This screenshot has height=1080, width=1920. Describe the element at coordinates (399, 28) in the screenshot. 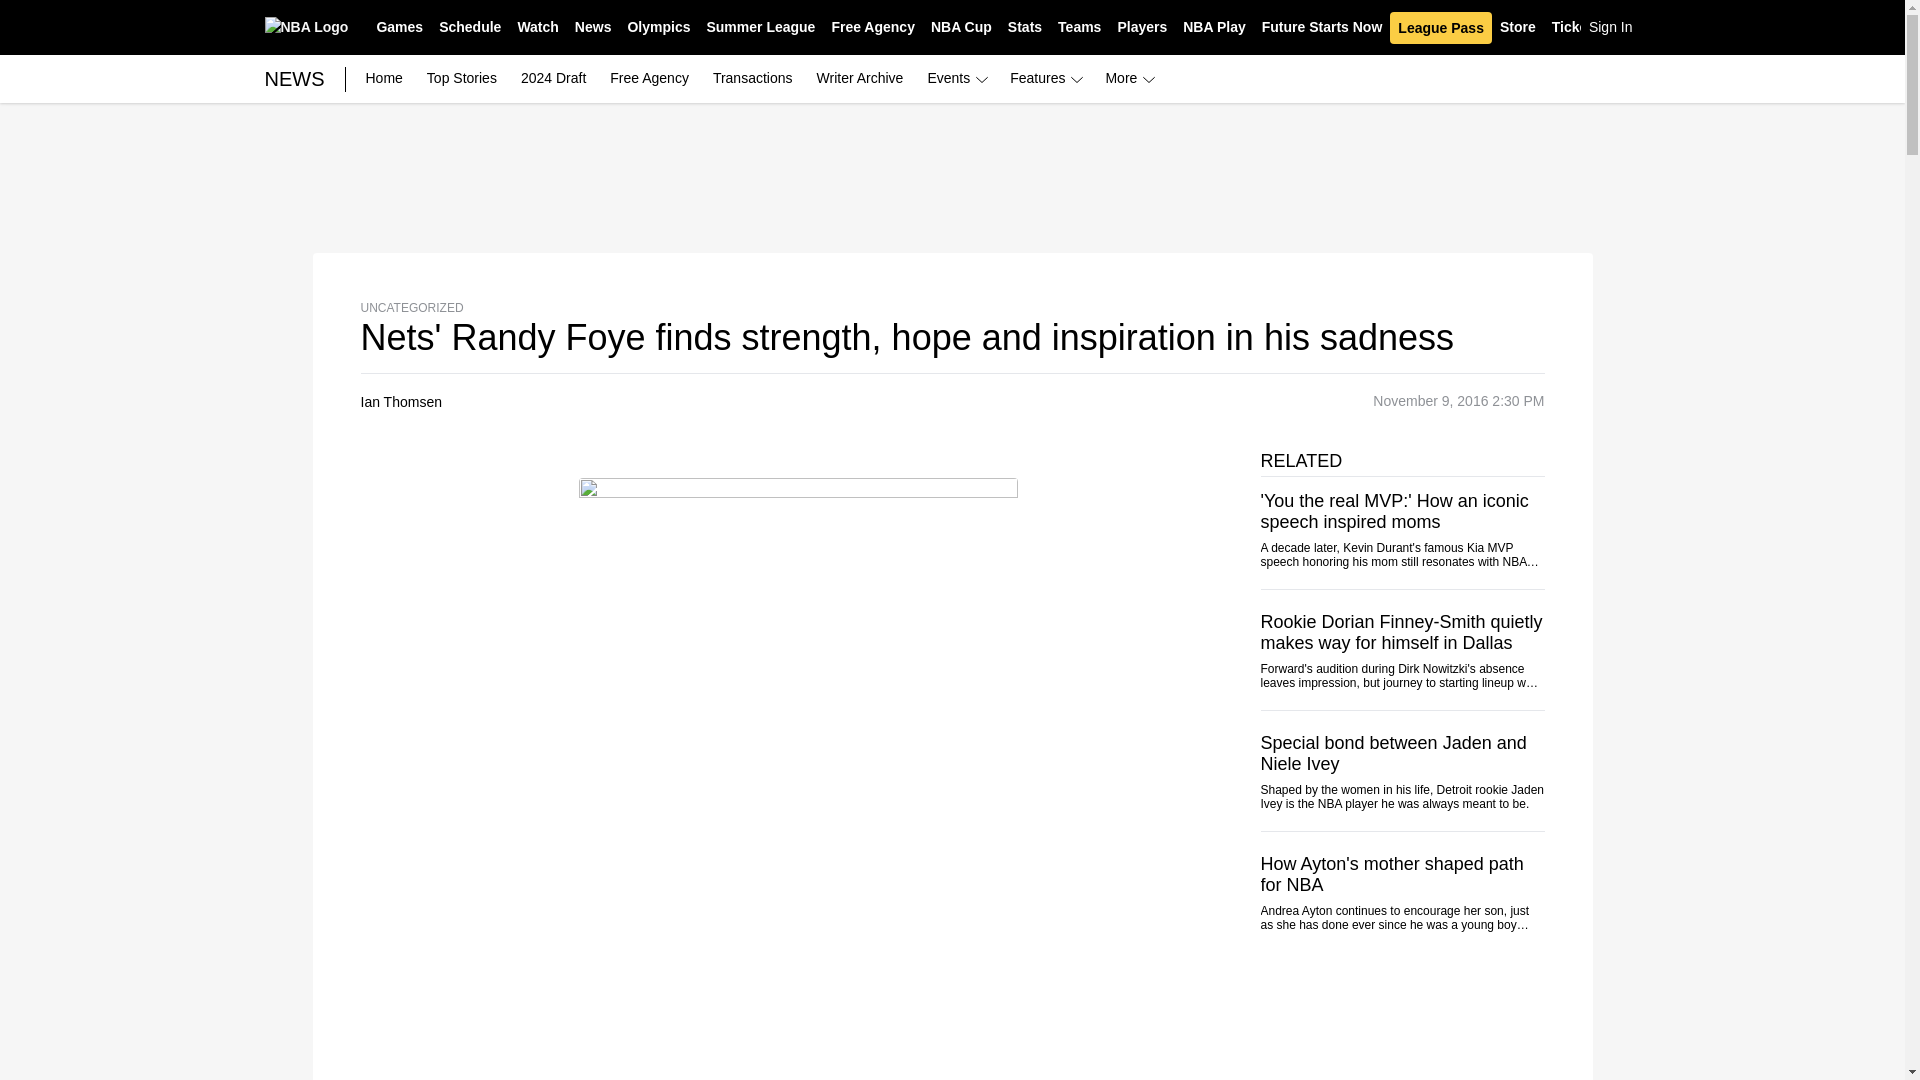

I see `Games` at that location.